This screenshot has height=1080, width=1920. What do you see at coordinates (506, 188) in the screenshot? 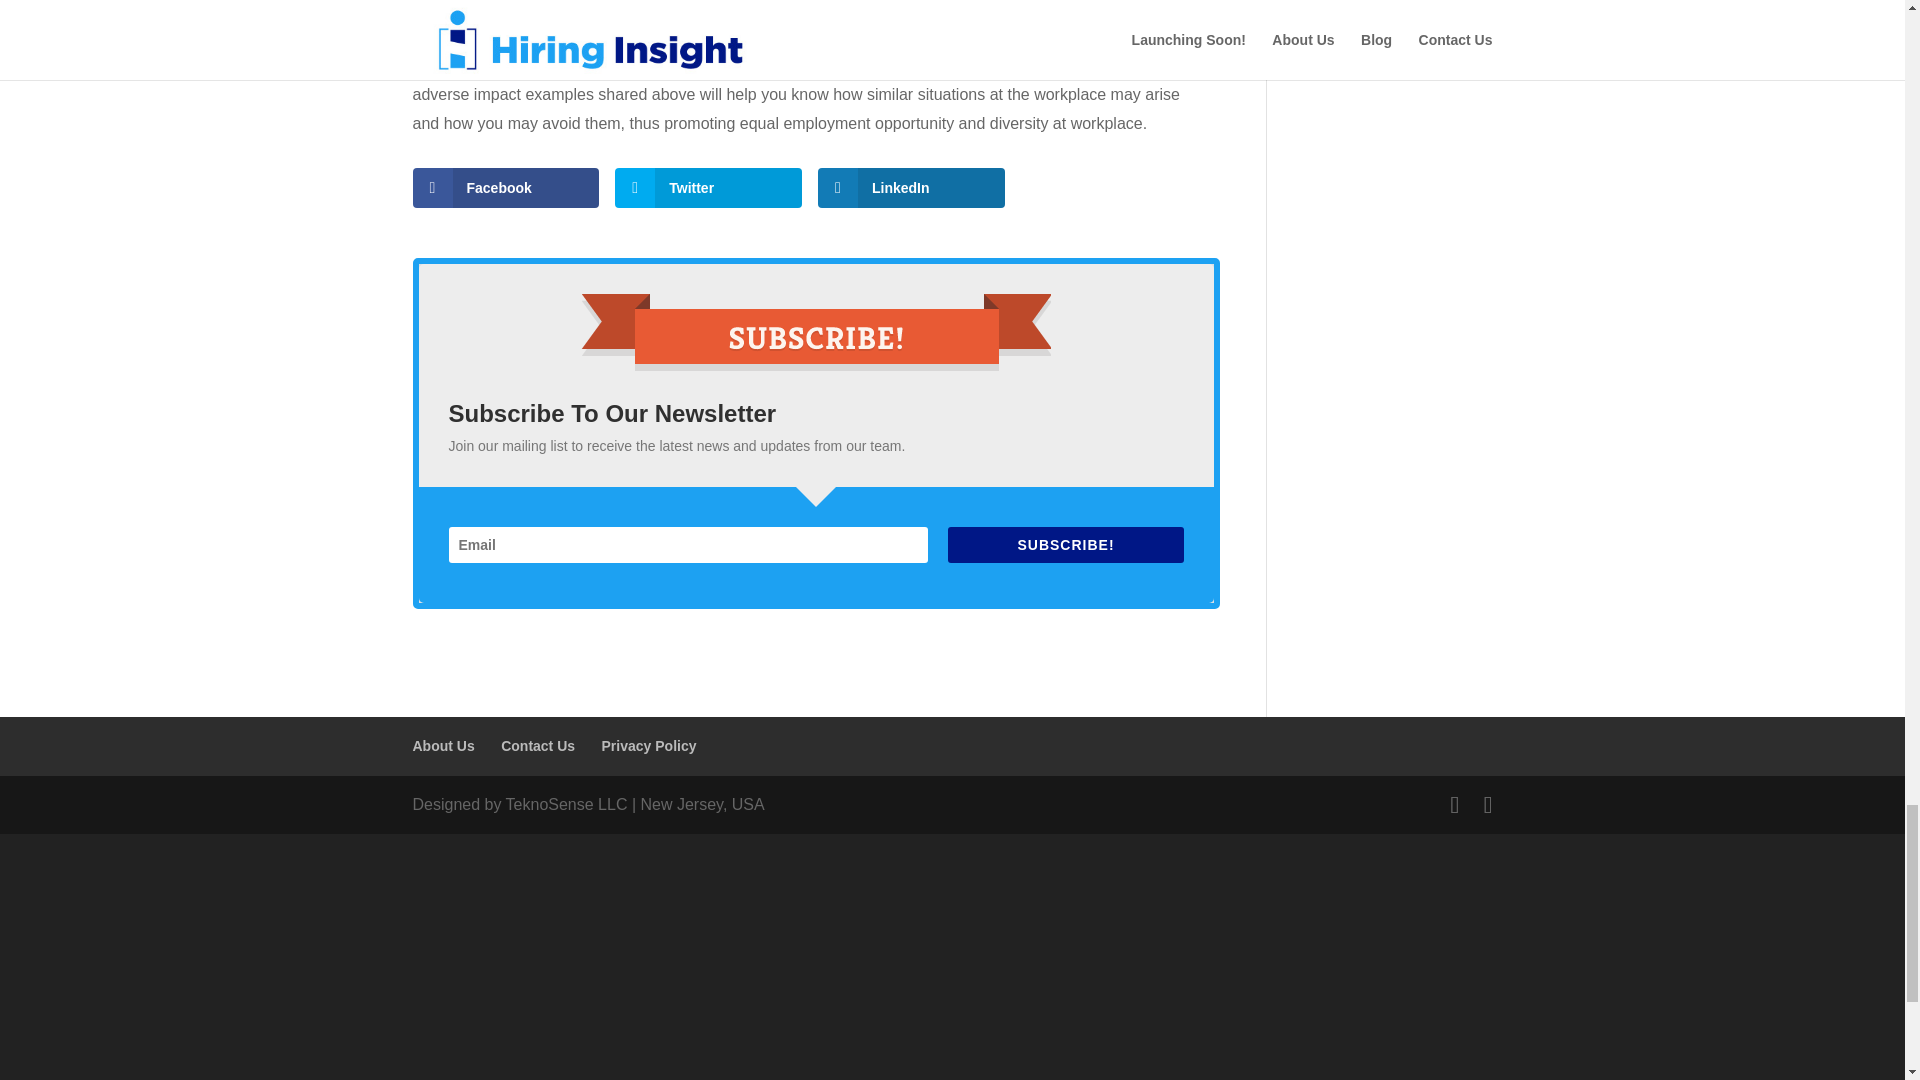
I see `Facebook` at bounding box center [506, 188].